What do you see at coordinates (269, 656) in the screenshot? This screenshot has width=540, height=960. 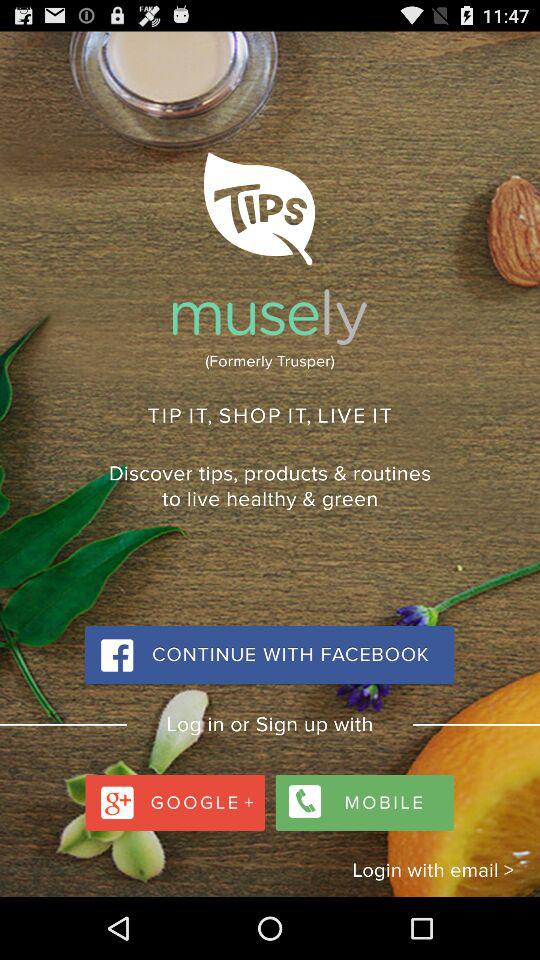 I see `click to continue` at bounding box center [269, 656].